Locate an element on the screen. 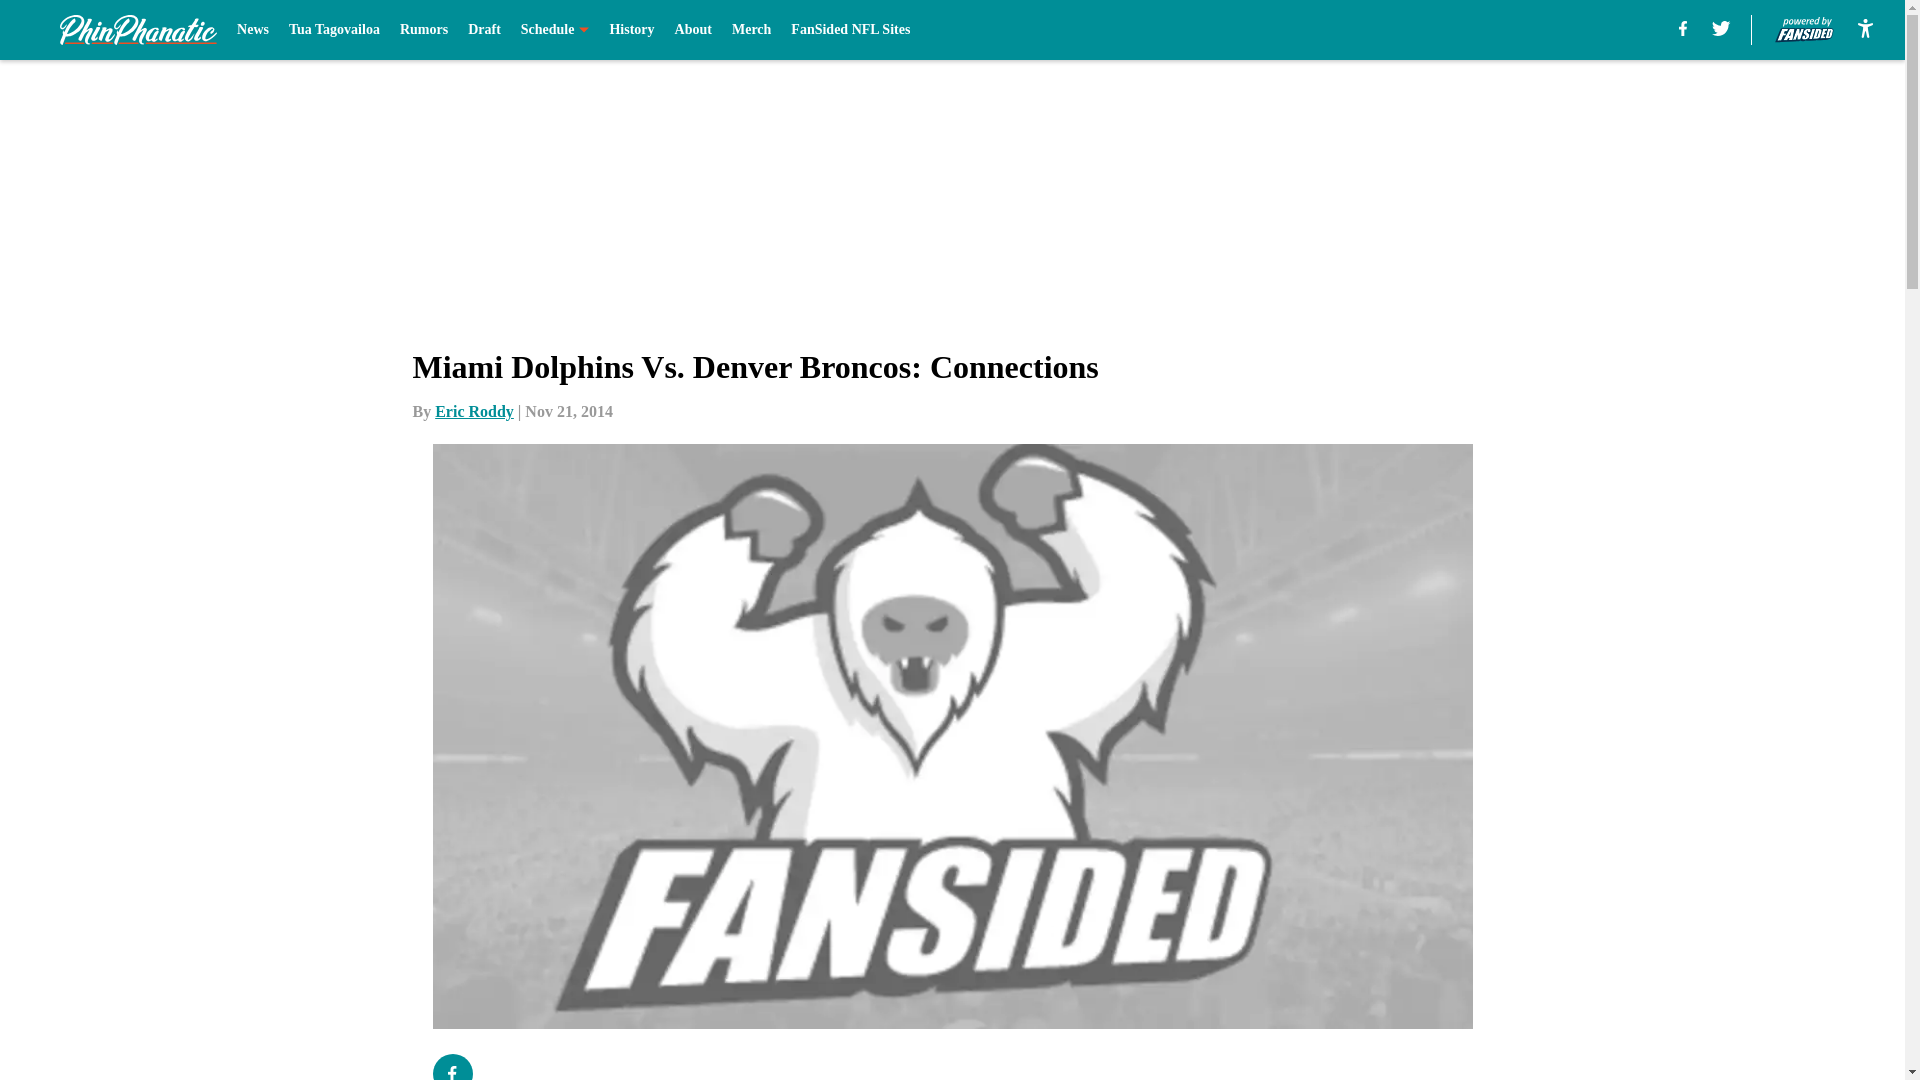  Tua Tagovailoa is located at coordinates (334, 30).